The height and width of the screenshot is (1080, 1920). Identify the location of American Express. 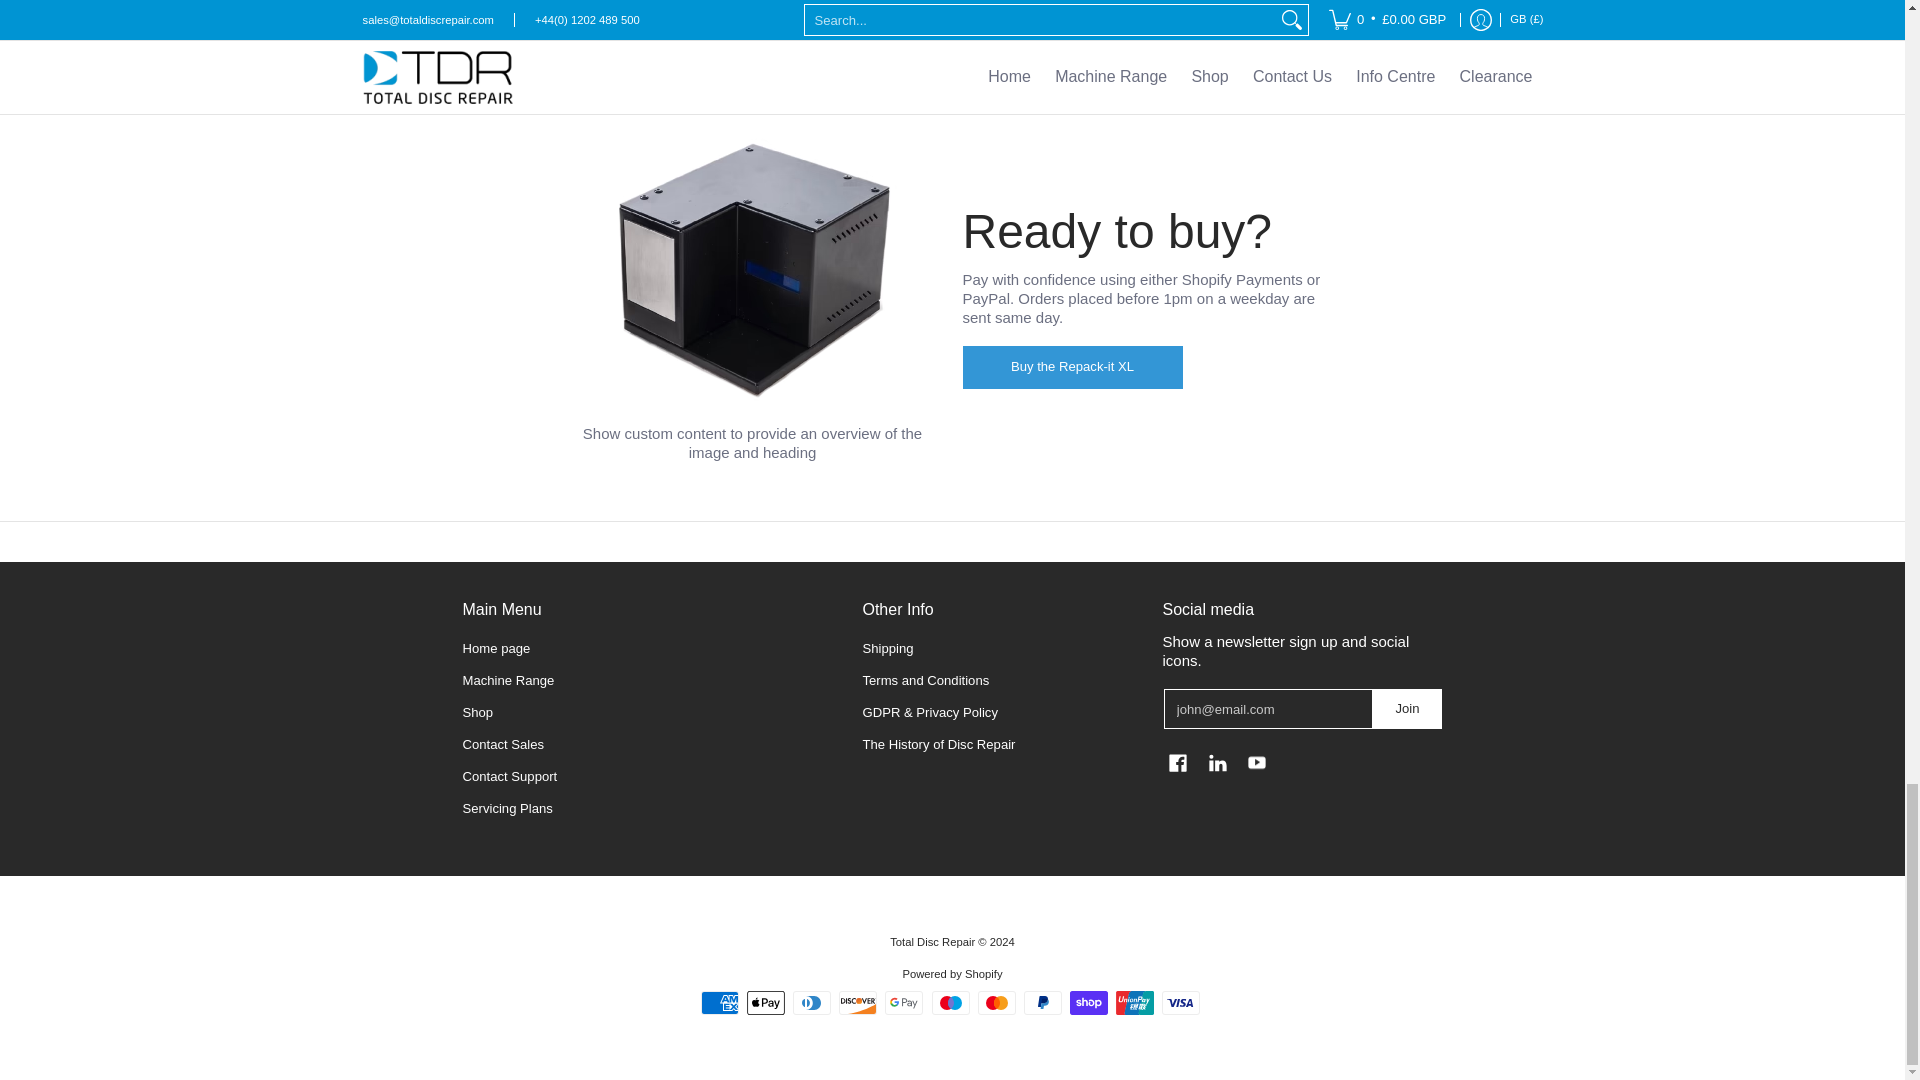
(720, 1003).